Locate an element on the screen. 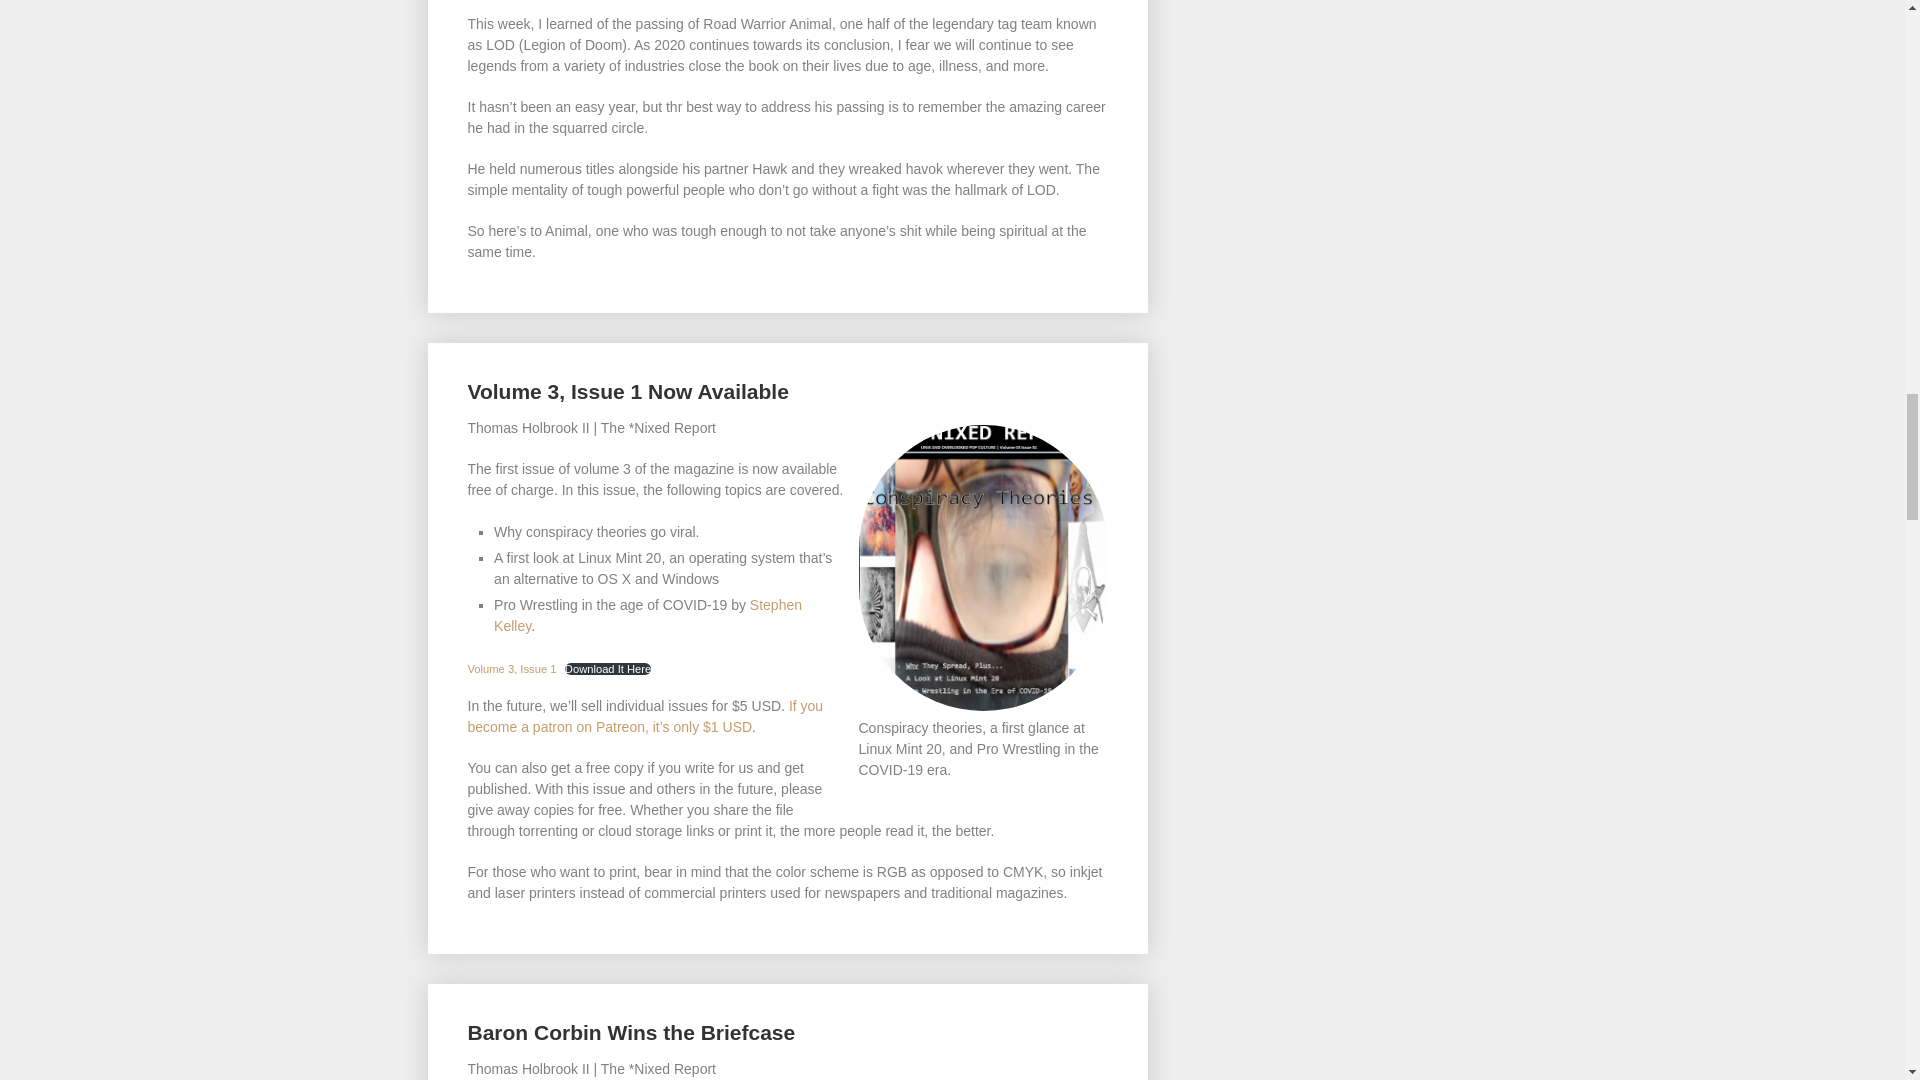 The width and height of the screenshot is (1920, 1080). Volume 3, Issue 1 Now Available is located at coordinates (628, 391).